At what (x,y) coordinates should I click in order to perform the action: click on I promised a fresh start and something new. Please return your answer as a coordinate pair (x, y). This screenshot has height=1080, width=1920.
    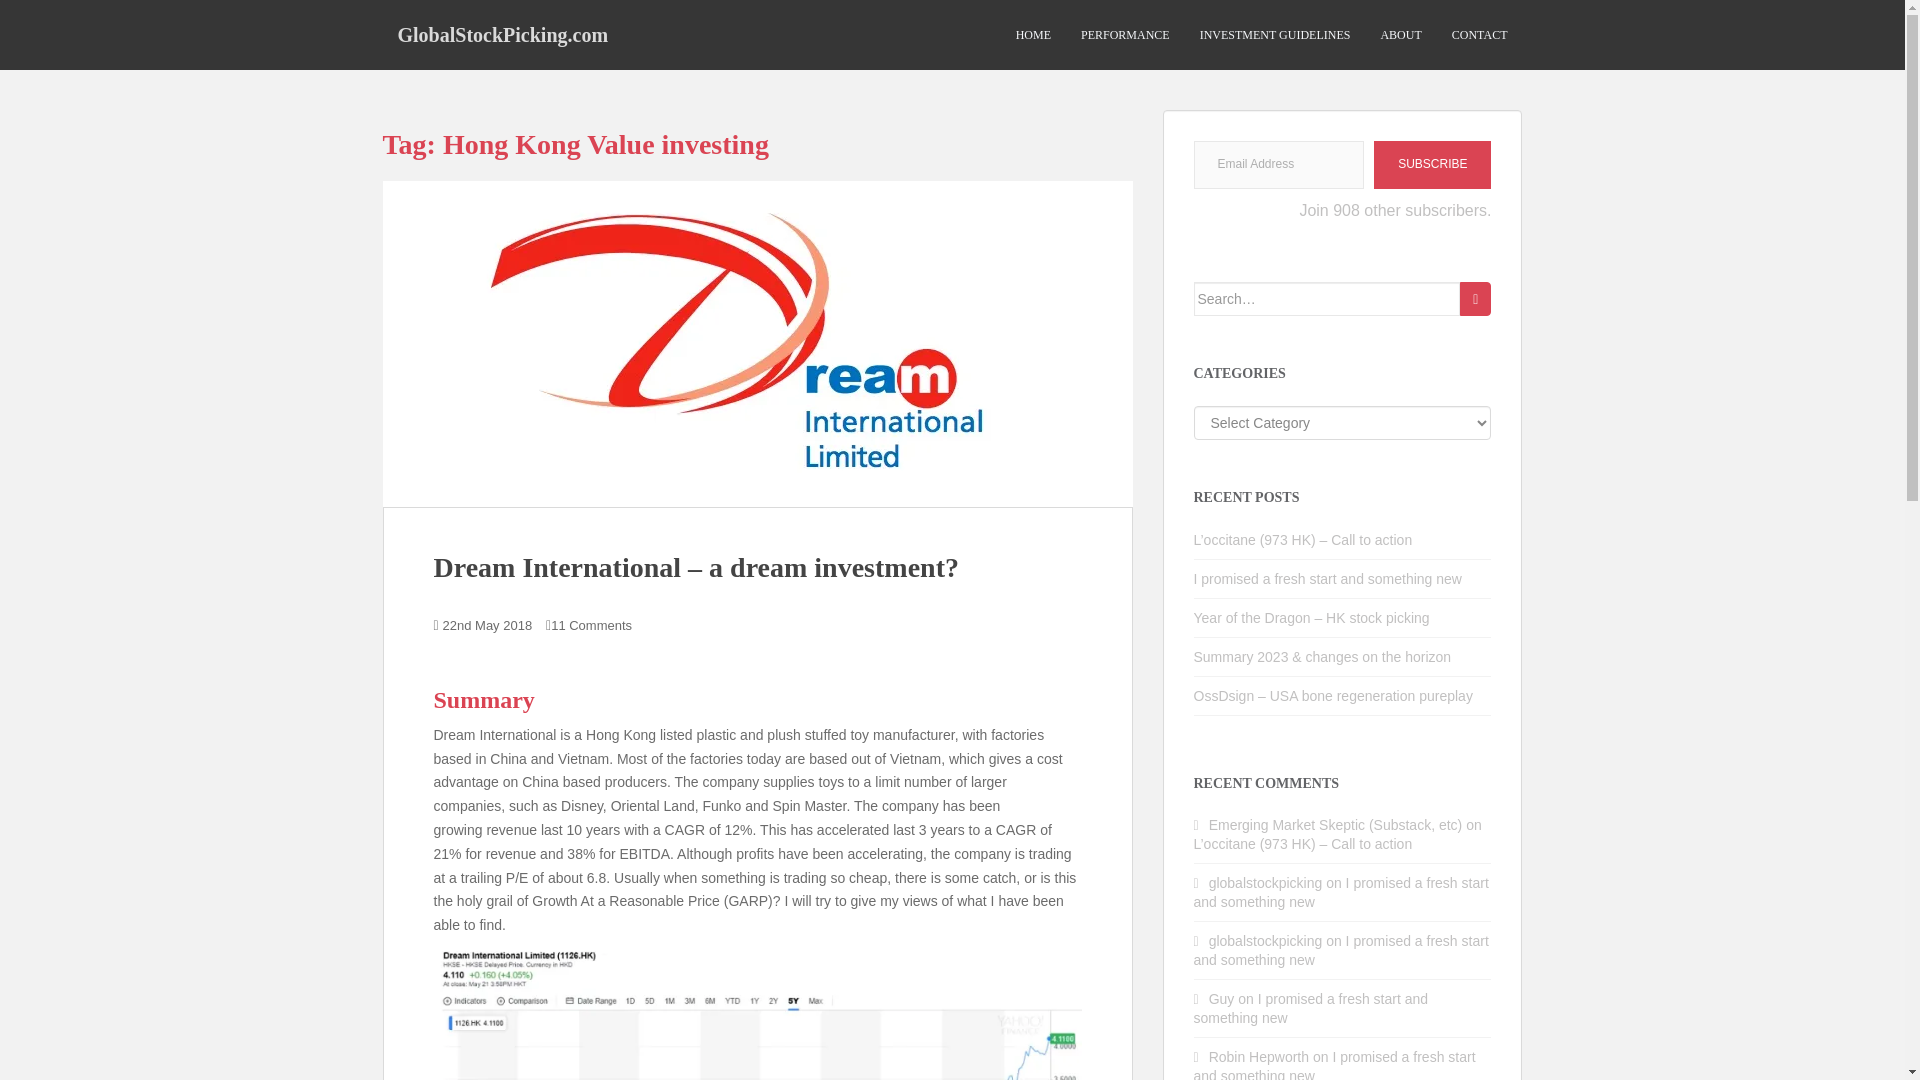
    Looking at the image, I should click on (1342, 950).